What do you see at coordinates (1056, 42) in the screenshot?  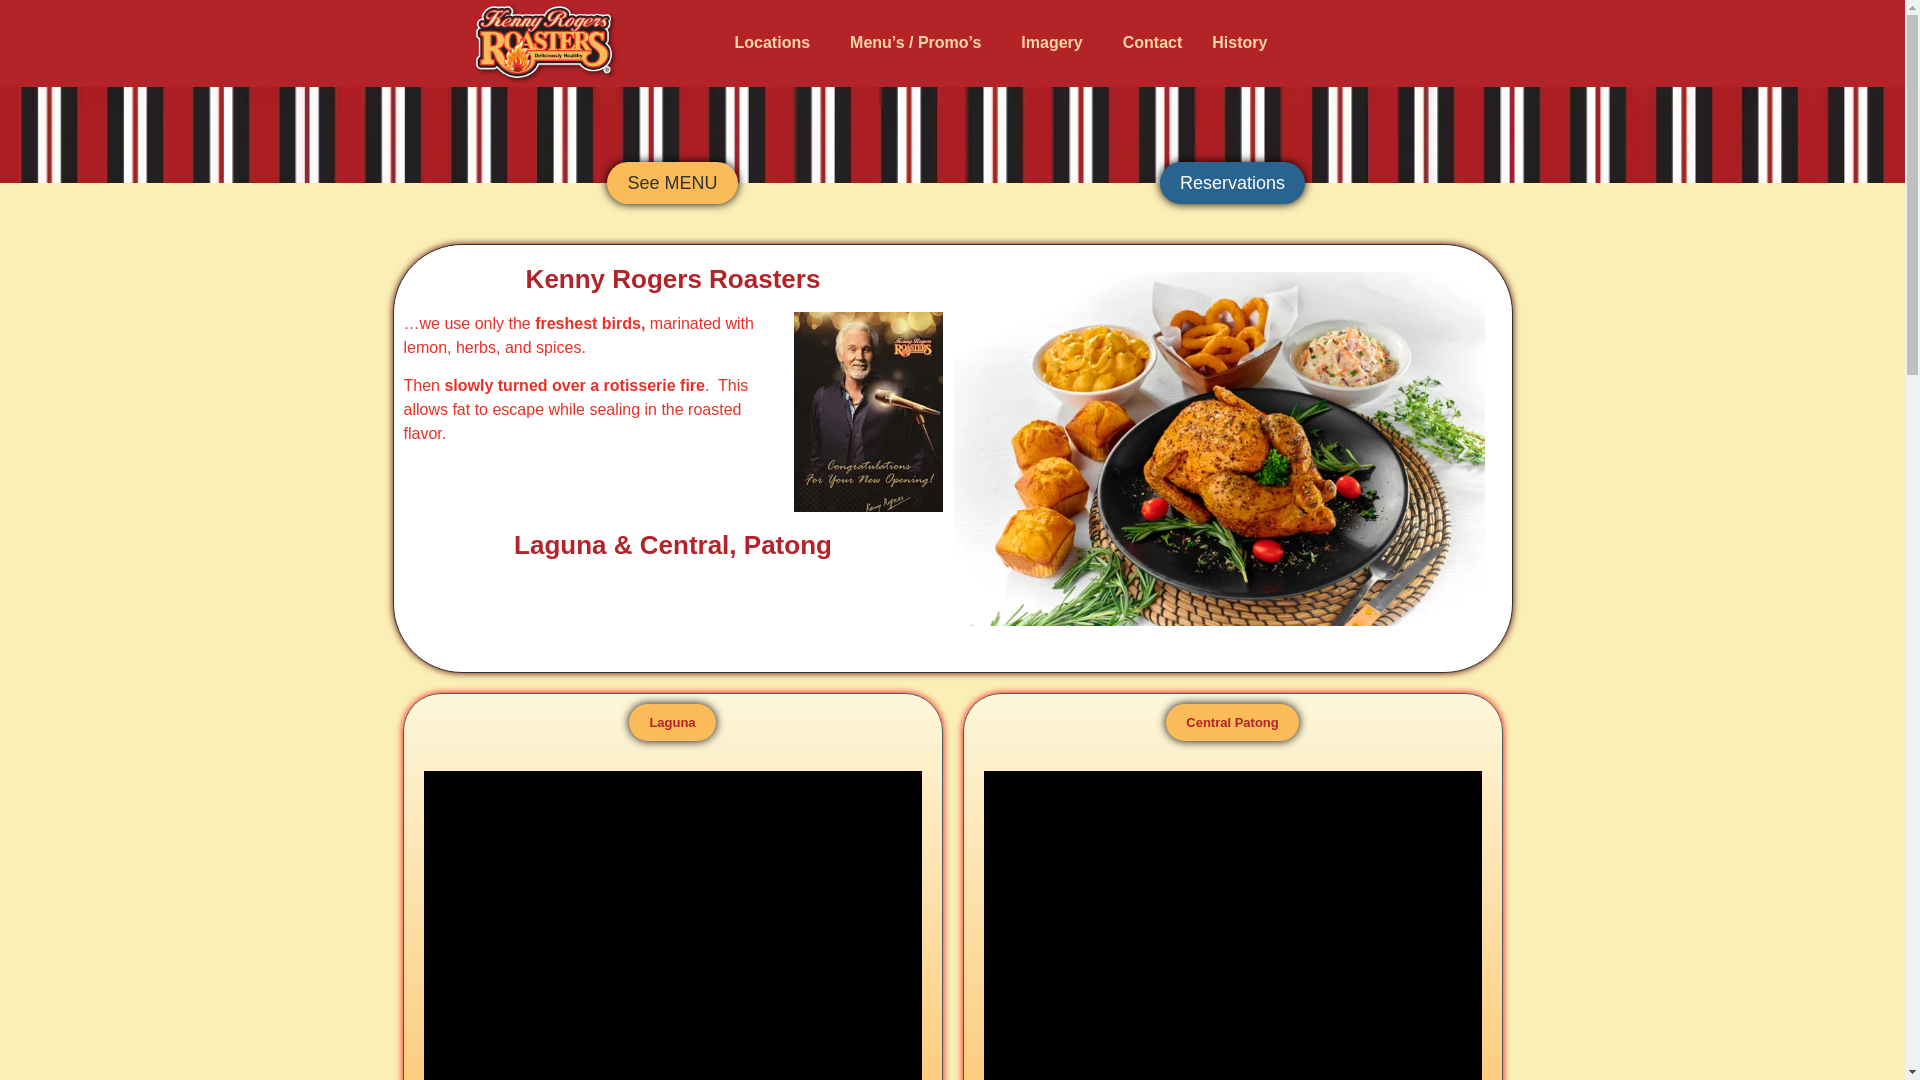 I see `Imagery` at bounding box center [1056, 42].